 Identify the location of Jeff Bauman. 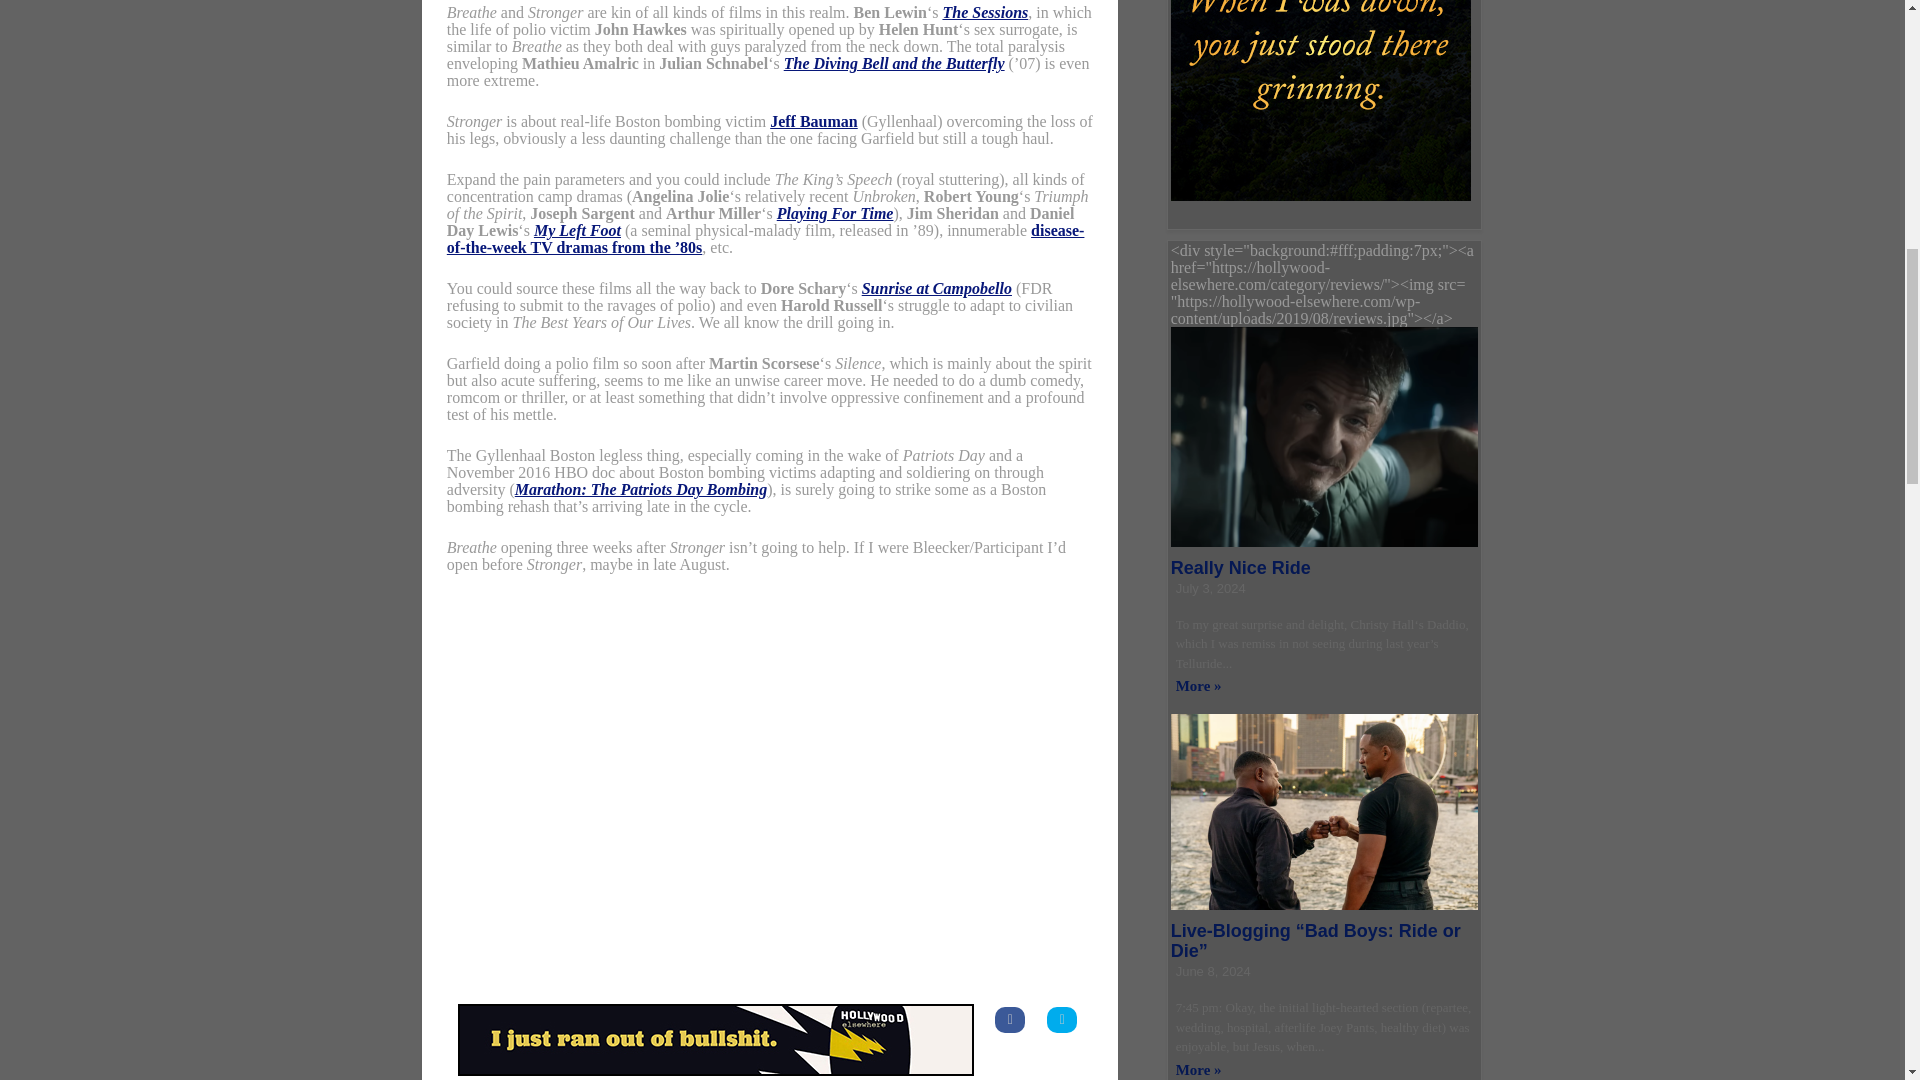
(814, 121).